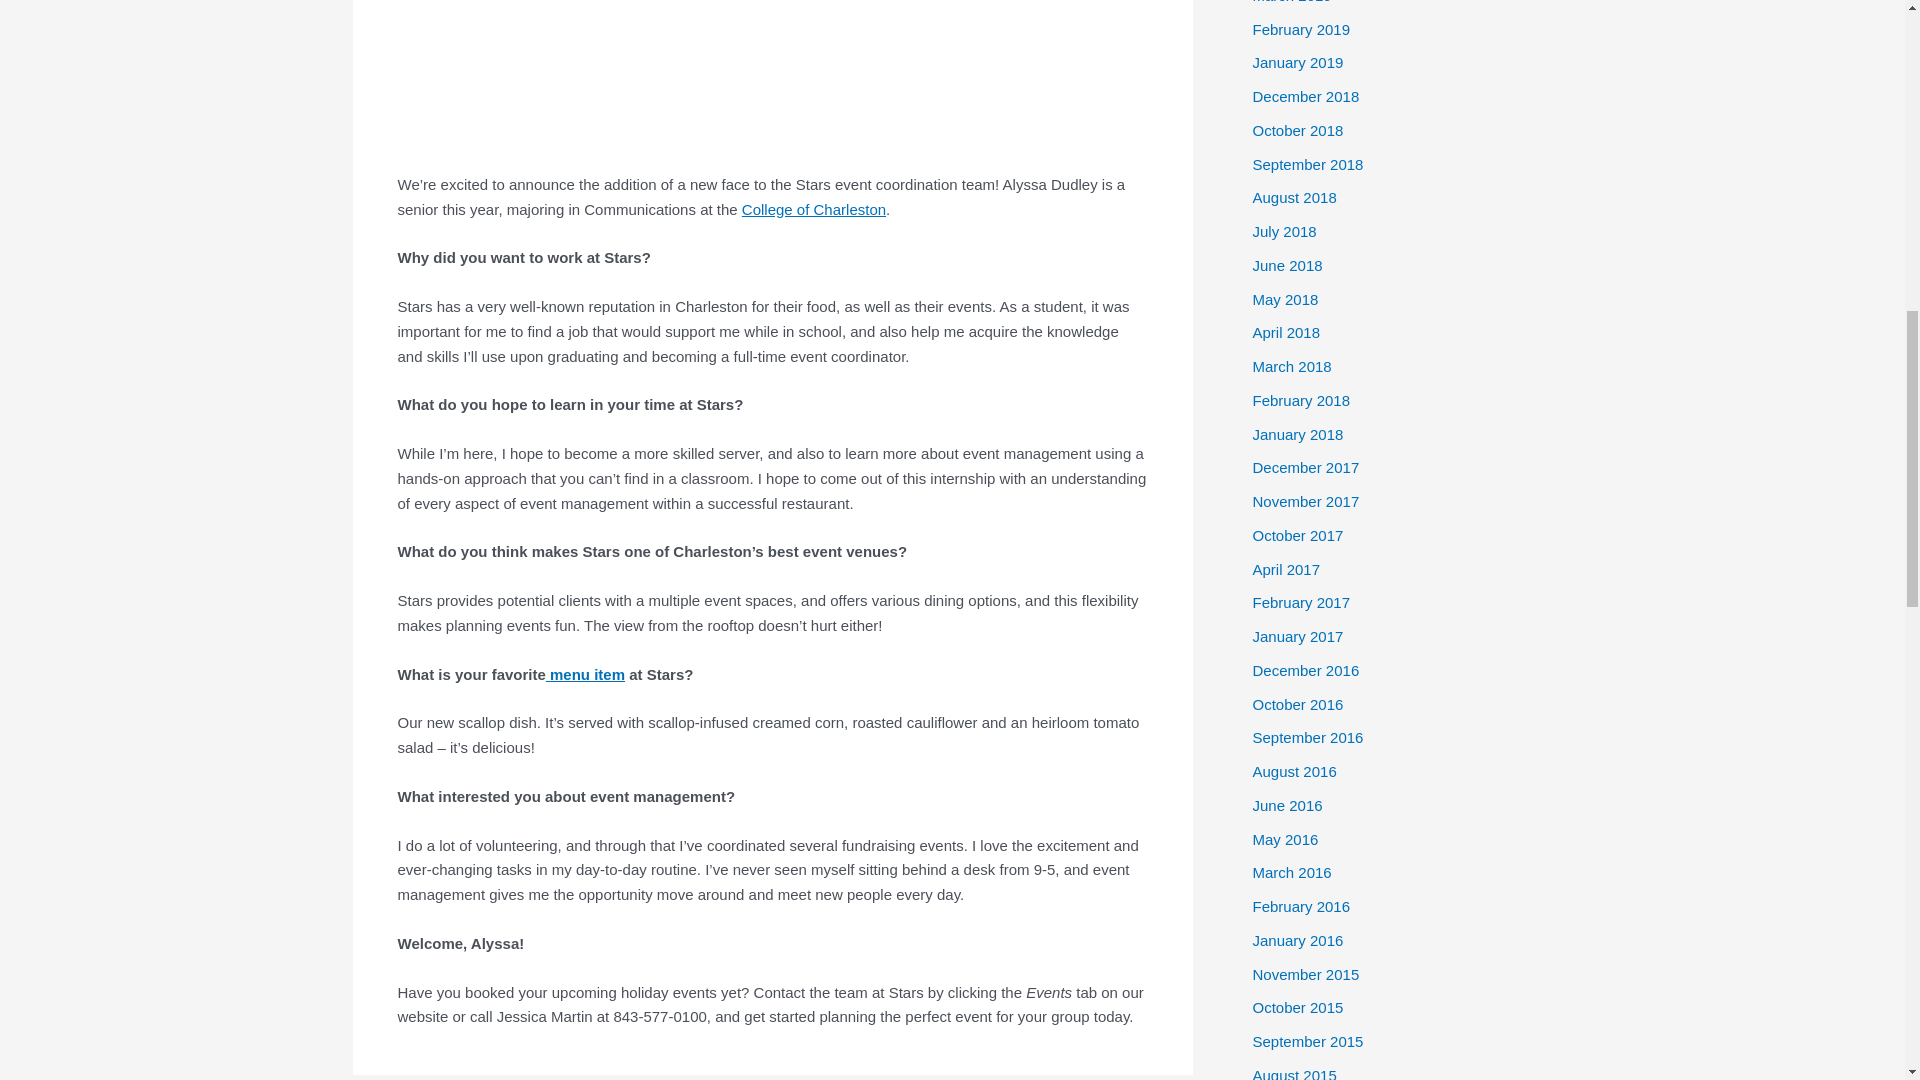  What do you see at coordinates (1305, 96) in the screenshot?
I see `December 2018` at bounding box center [1305, 96].